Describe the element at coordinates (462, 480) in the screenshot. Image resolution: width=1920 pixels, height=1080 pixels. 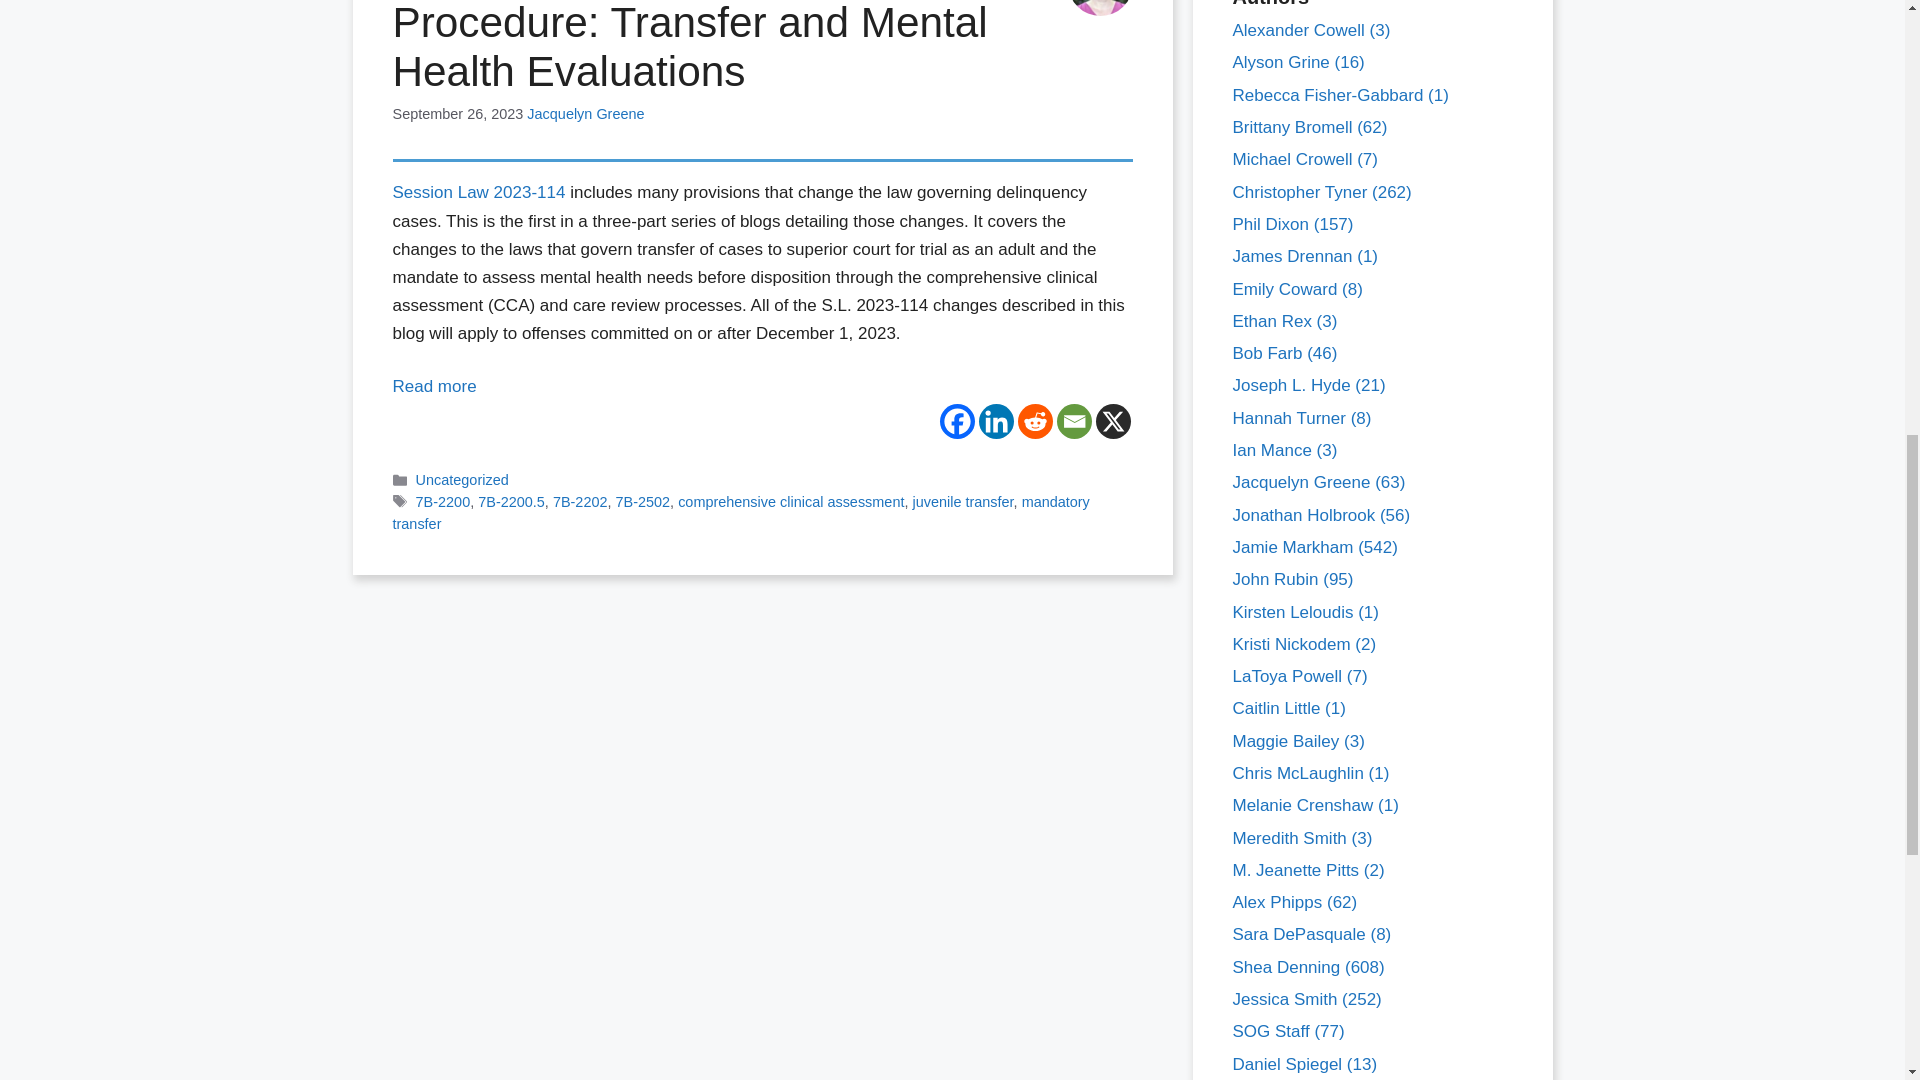
I see `Uncategorized` at that location.